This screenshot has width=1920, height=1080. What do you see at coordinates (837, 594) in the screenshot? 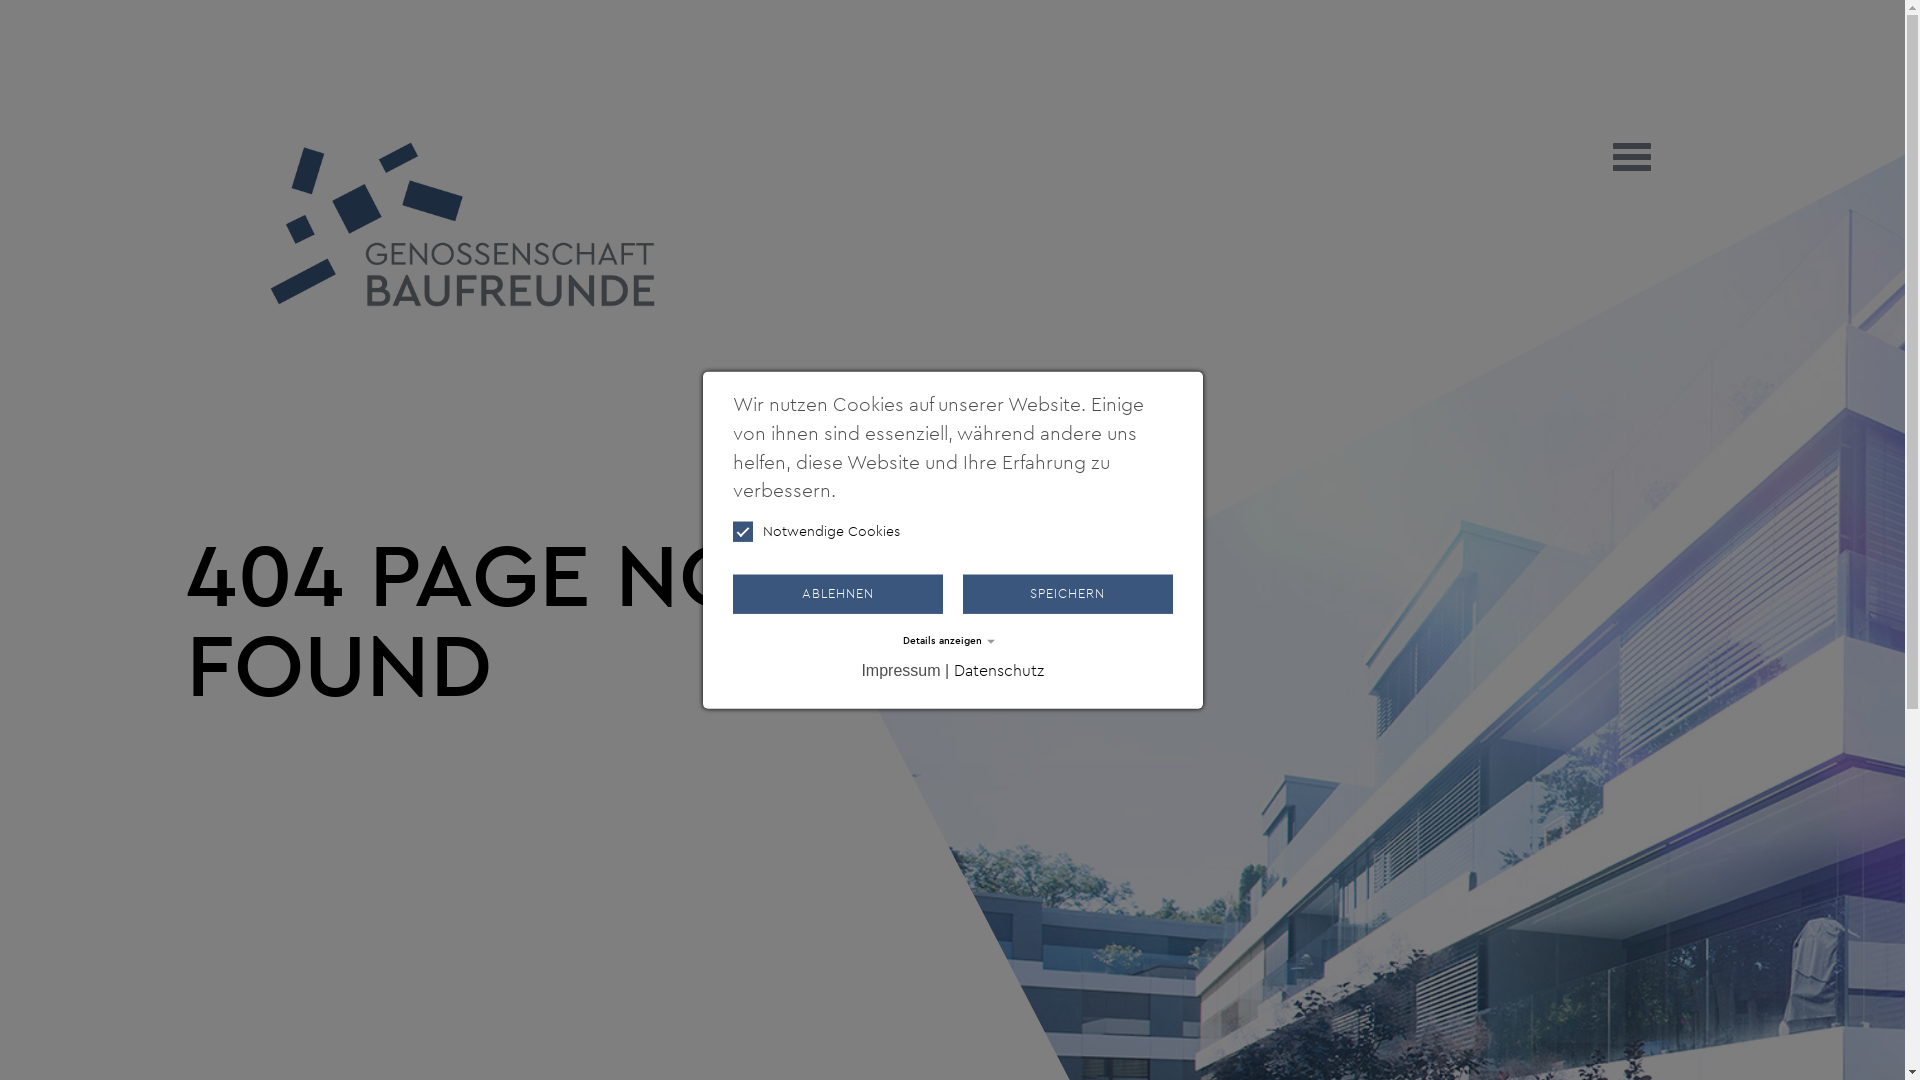
I see `ABLEHNEN` at bounding box center [837, 594].